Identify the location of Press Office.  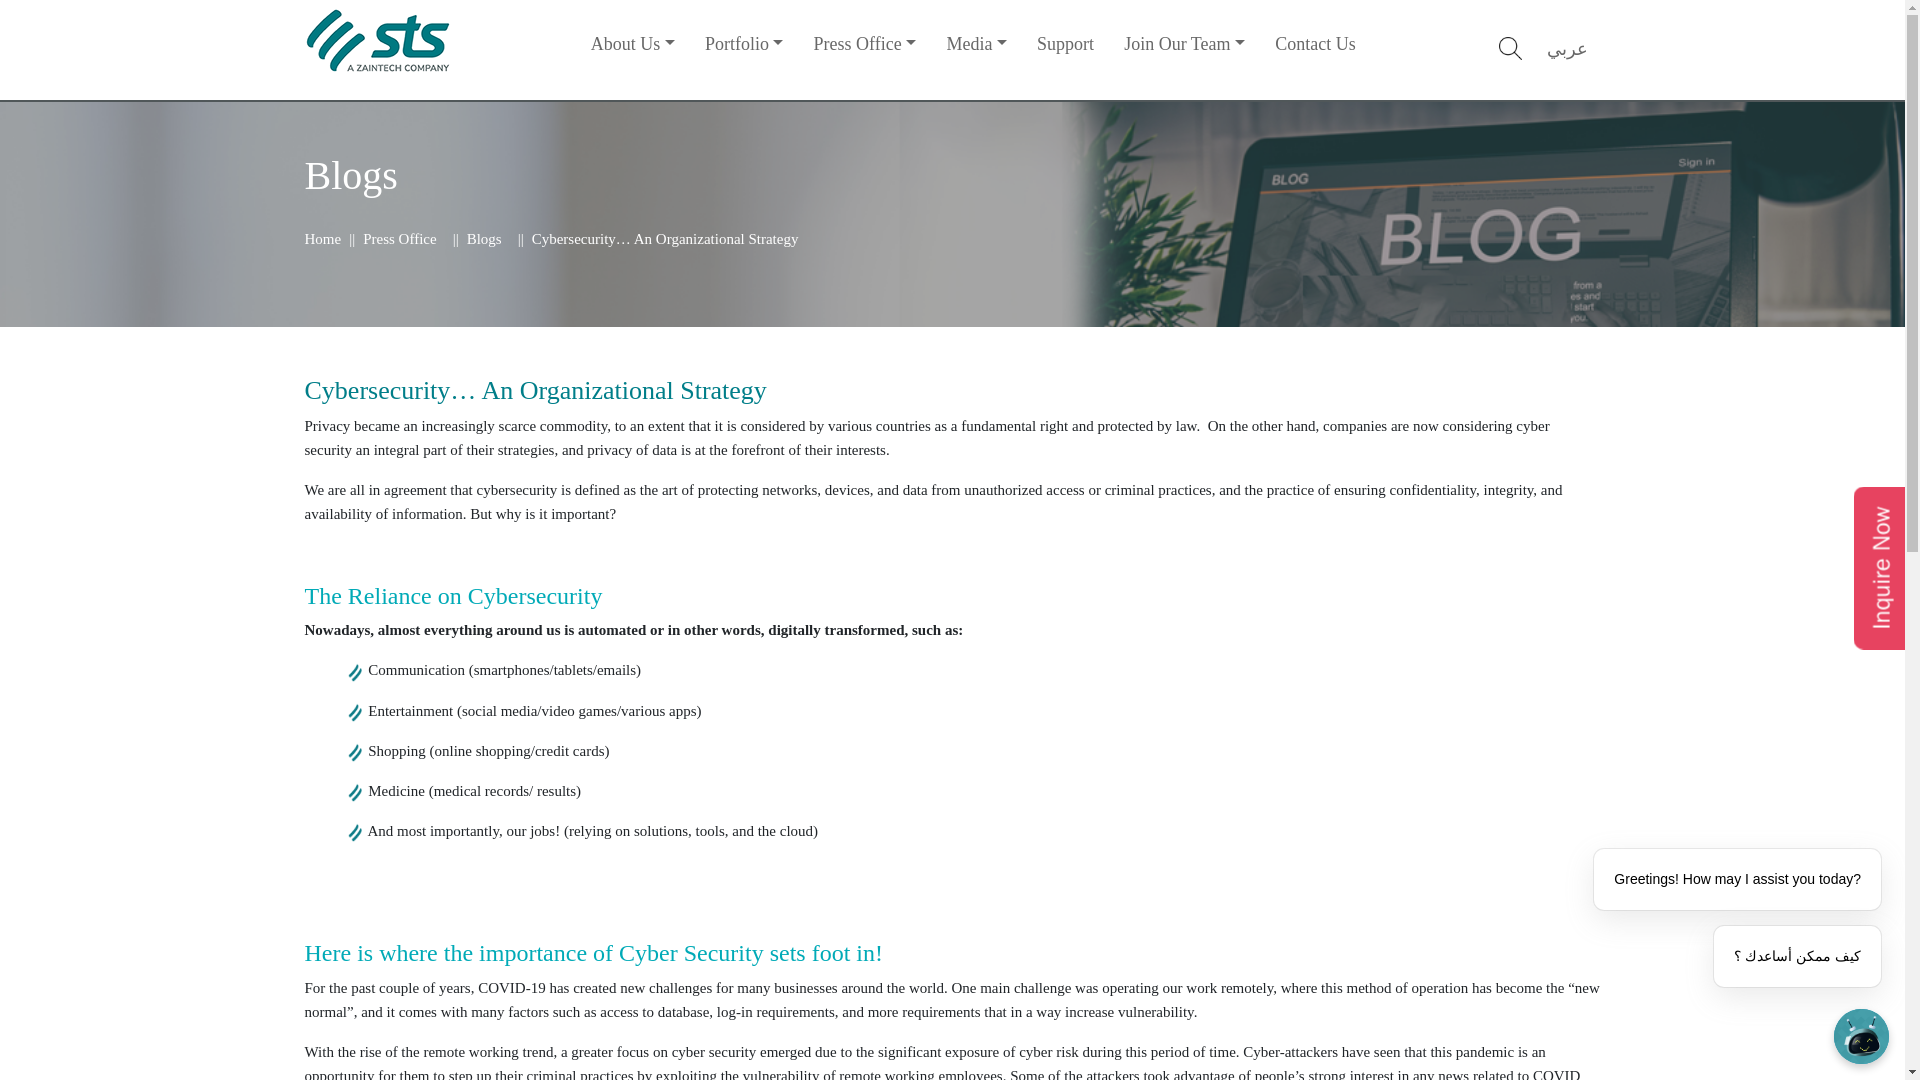
(398, 239).